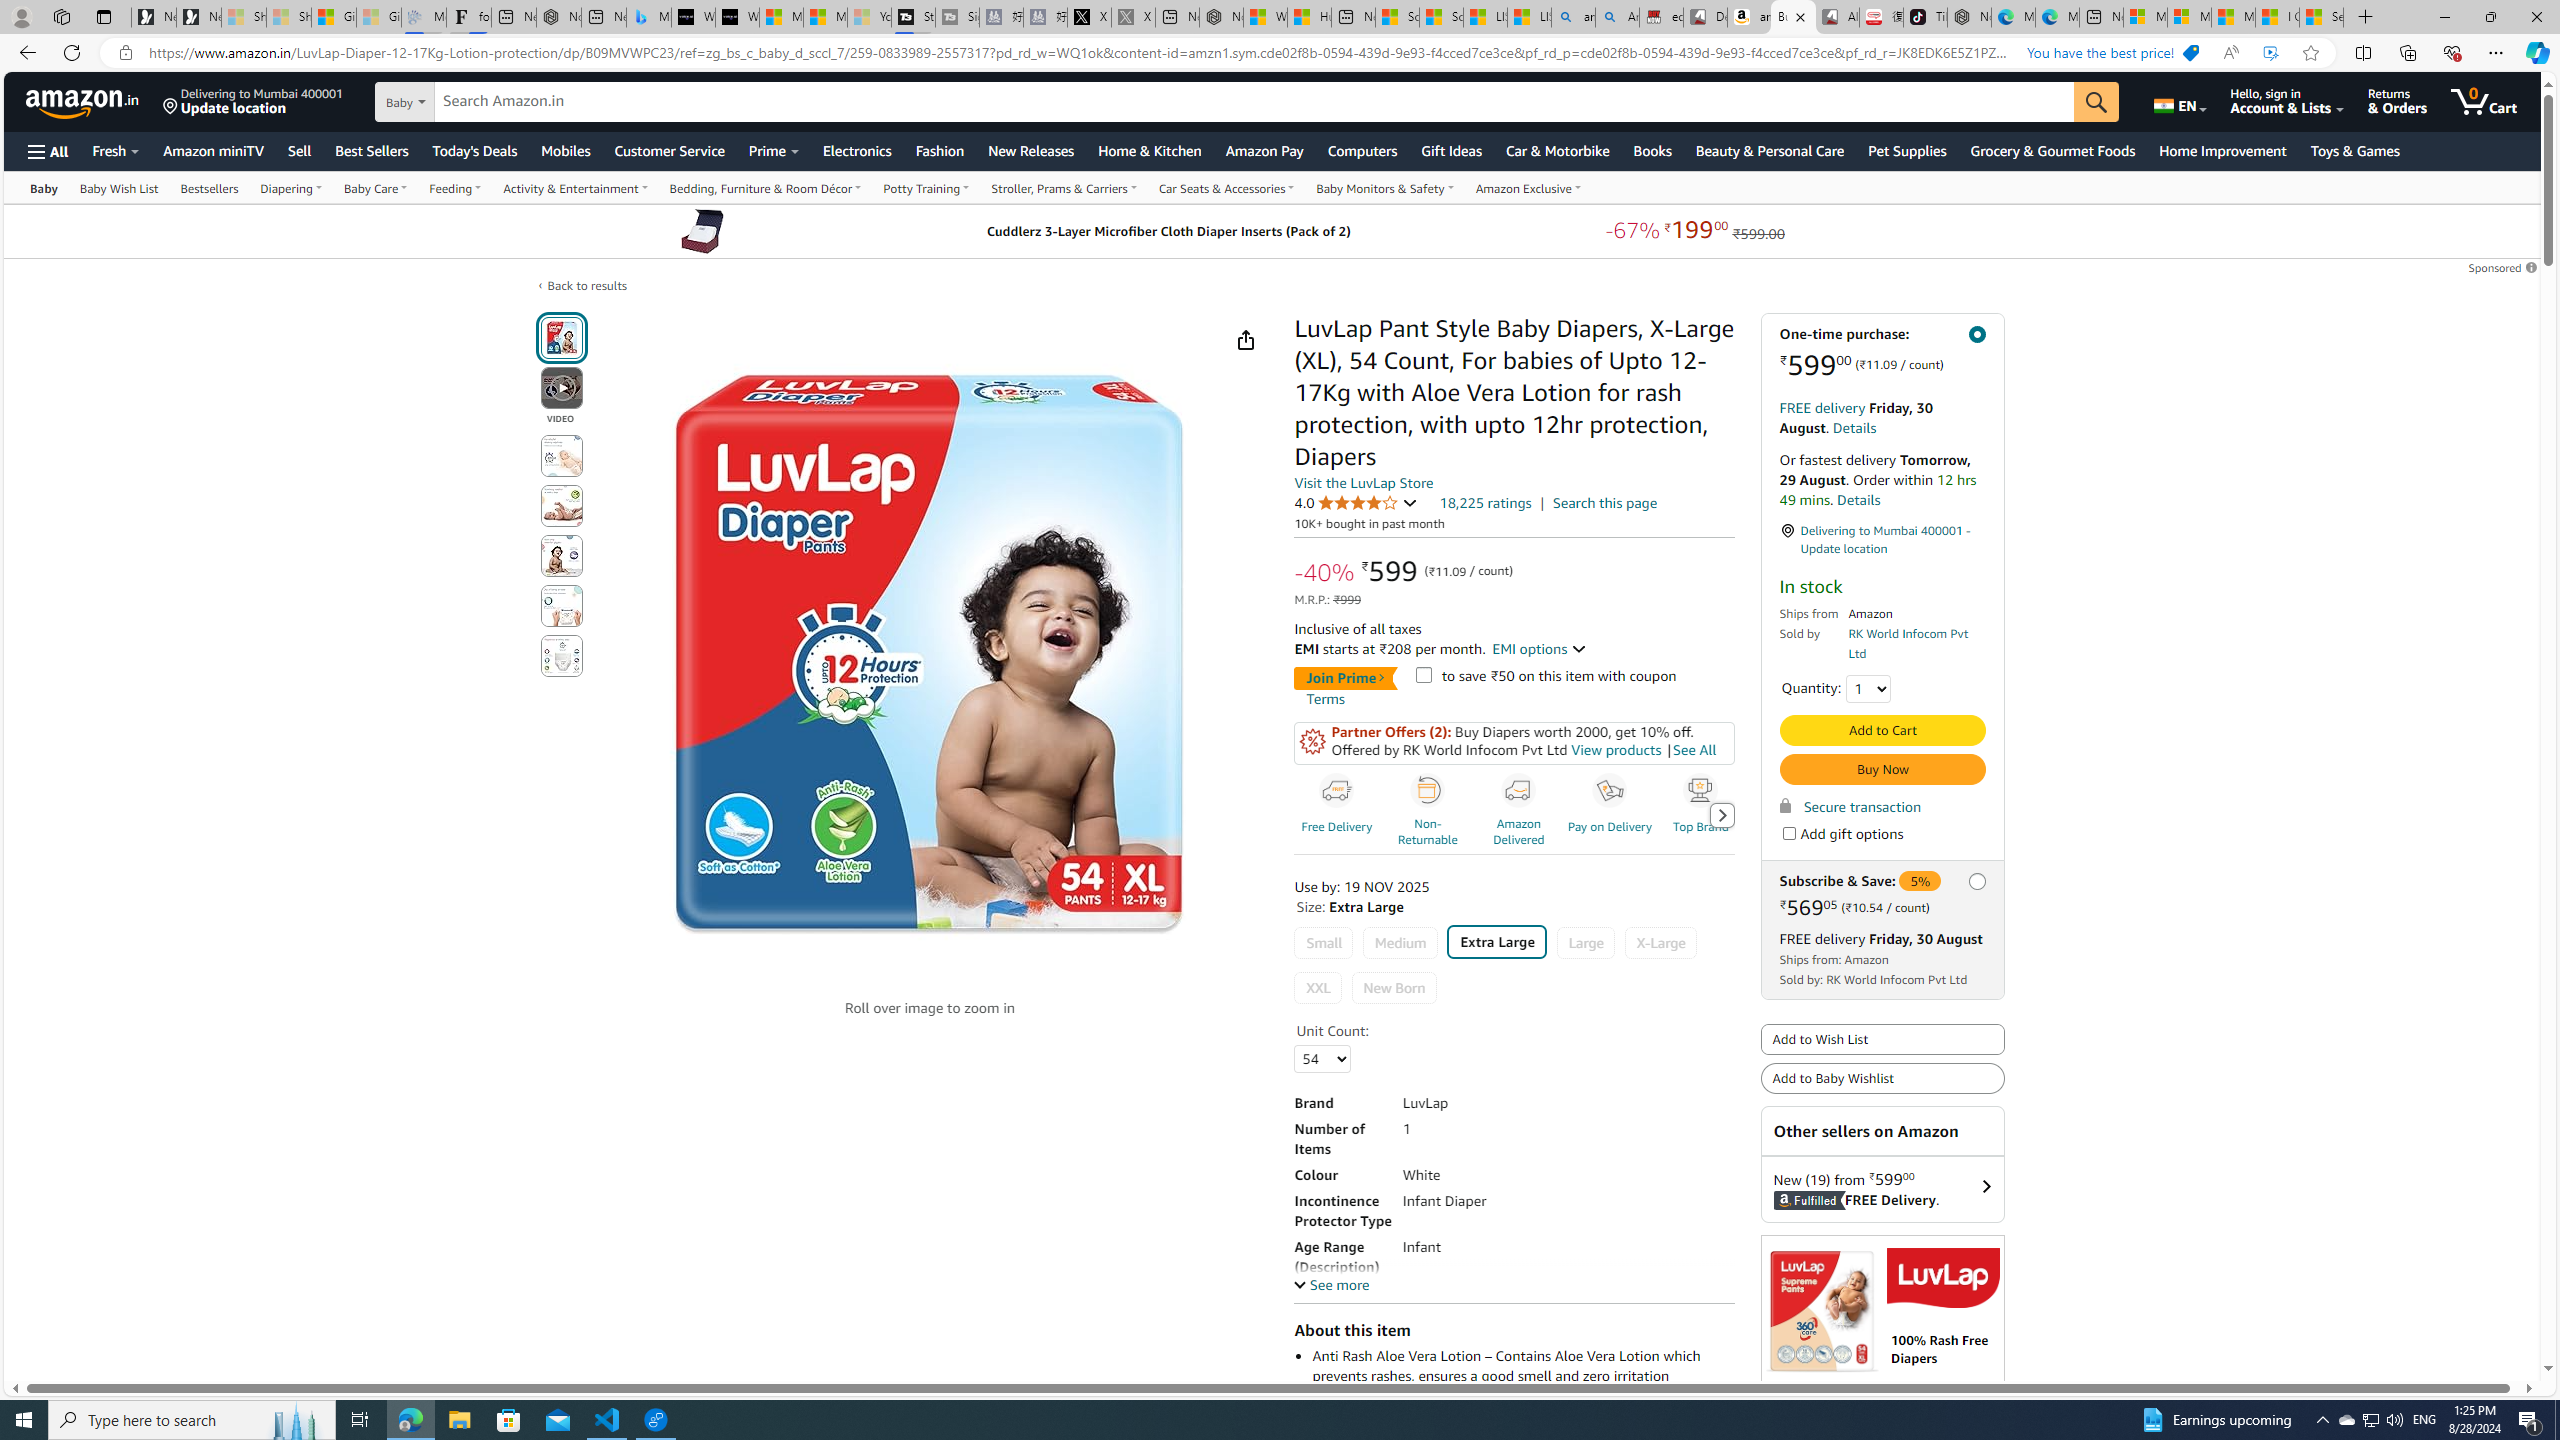  What do you see at coordinates (1704, 814) in the screenshot?
I see `Top Brand` at bounding box center [1704, 814].